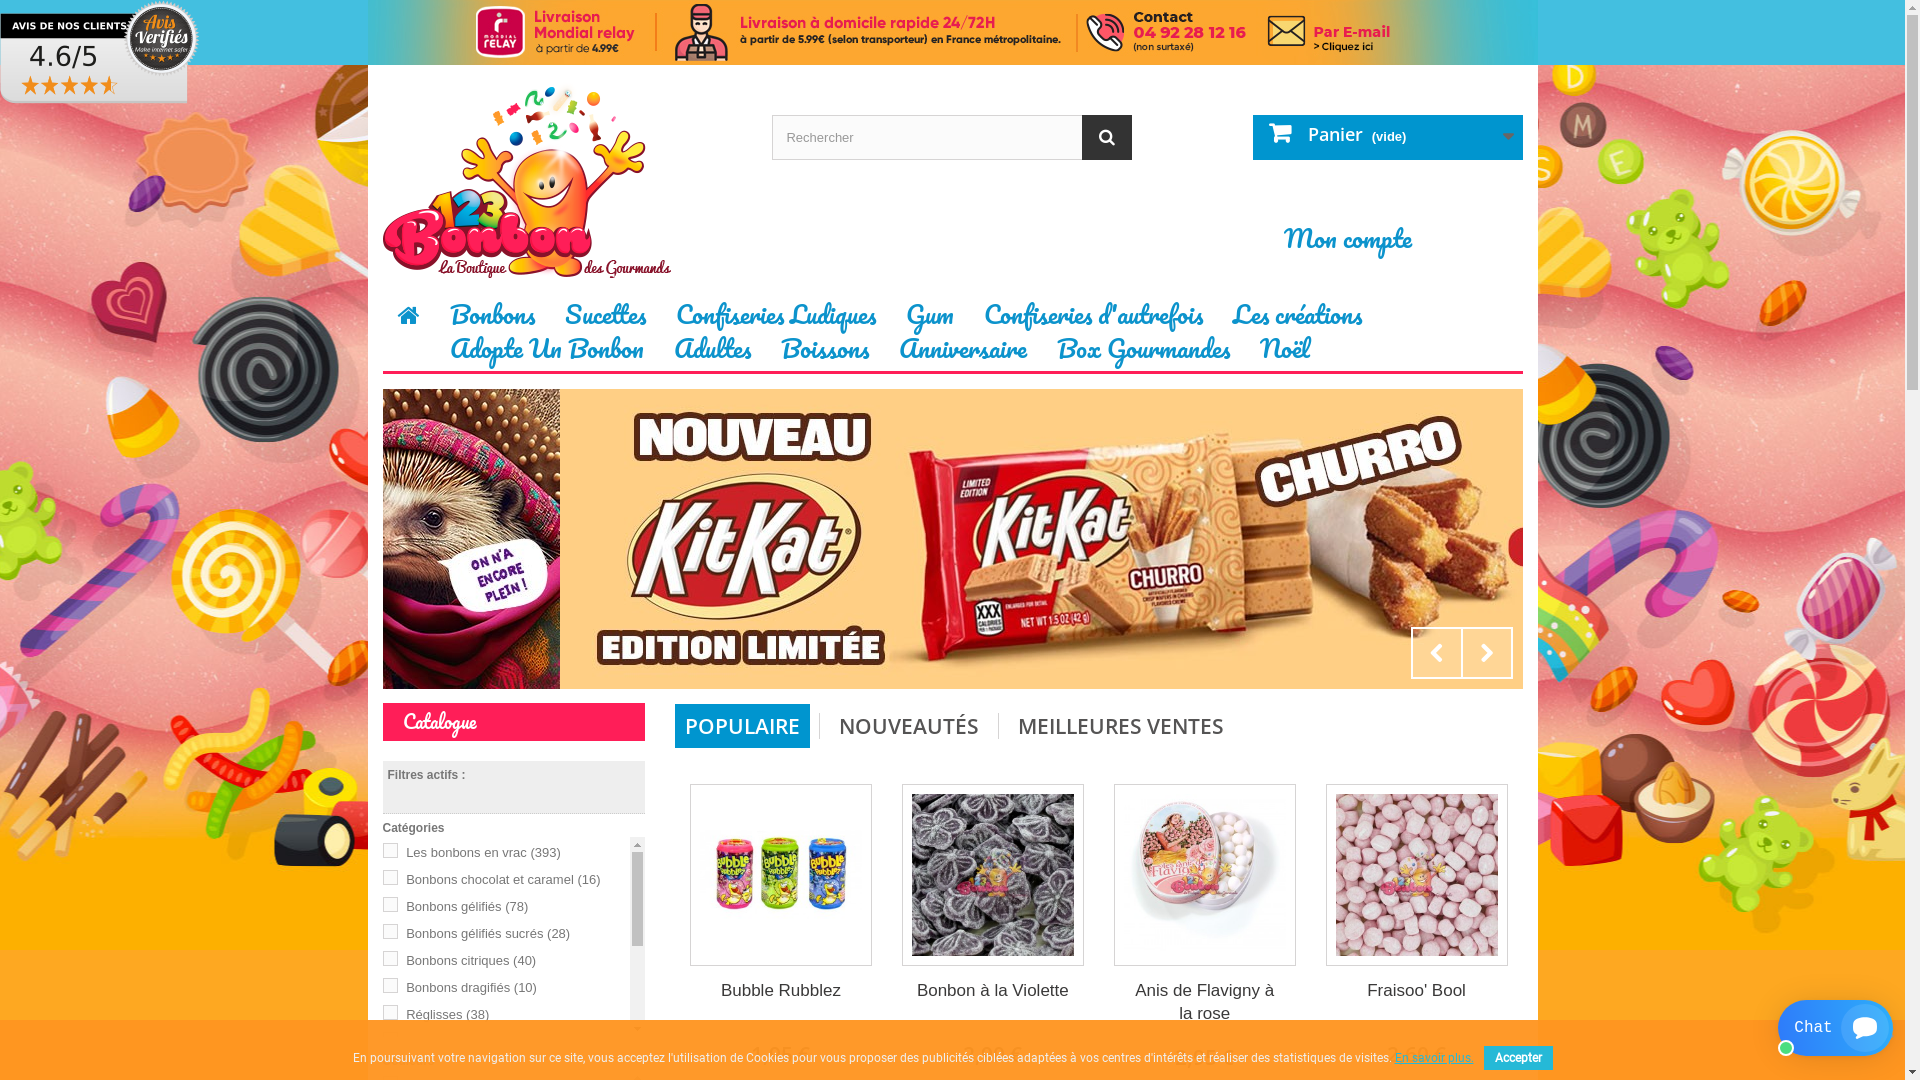  Describe the element at coordinates (477, 1068) in the screenshot. I see `Lassos & Bandeaux (20)` at that location.